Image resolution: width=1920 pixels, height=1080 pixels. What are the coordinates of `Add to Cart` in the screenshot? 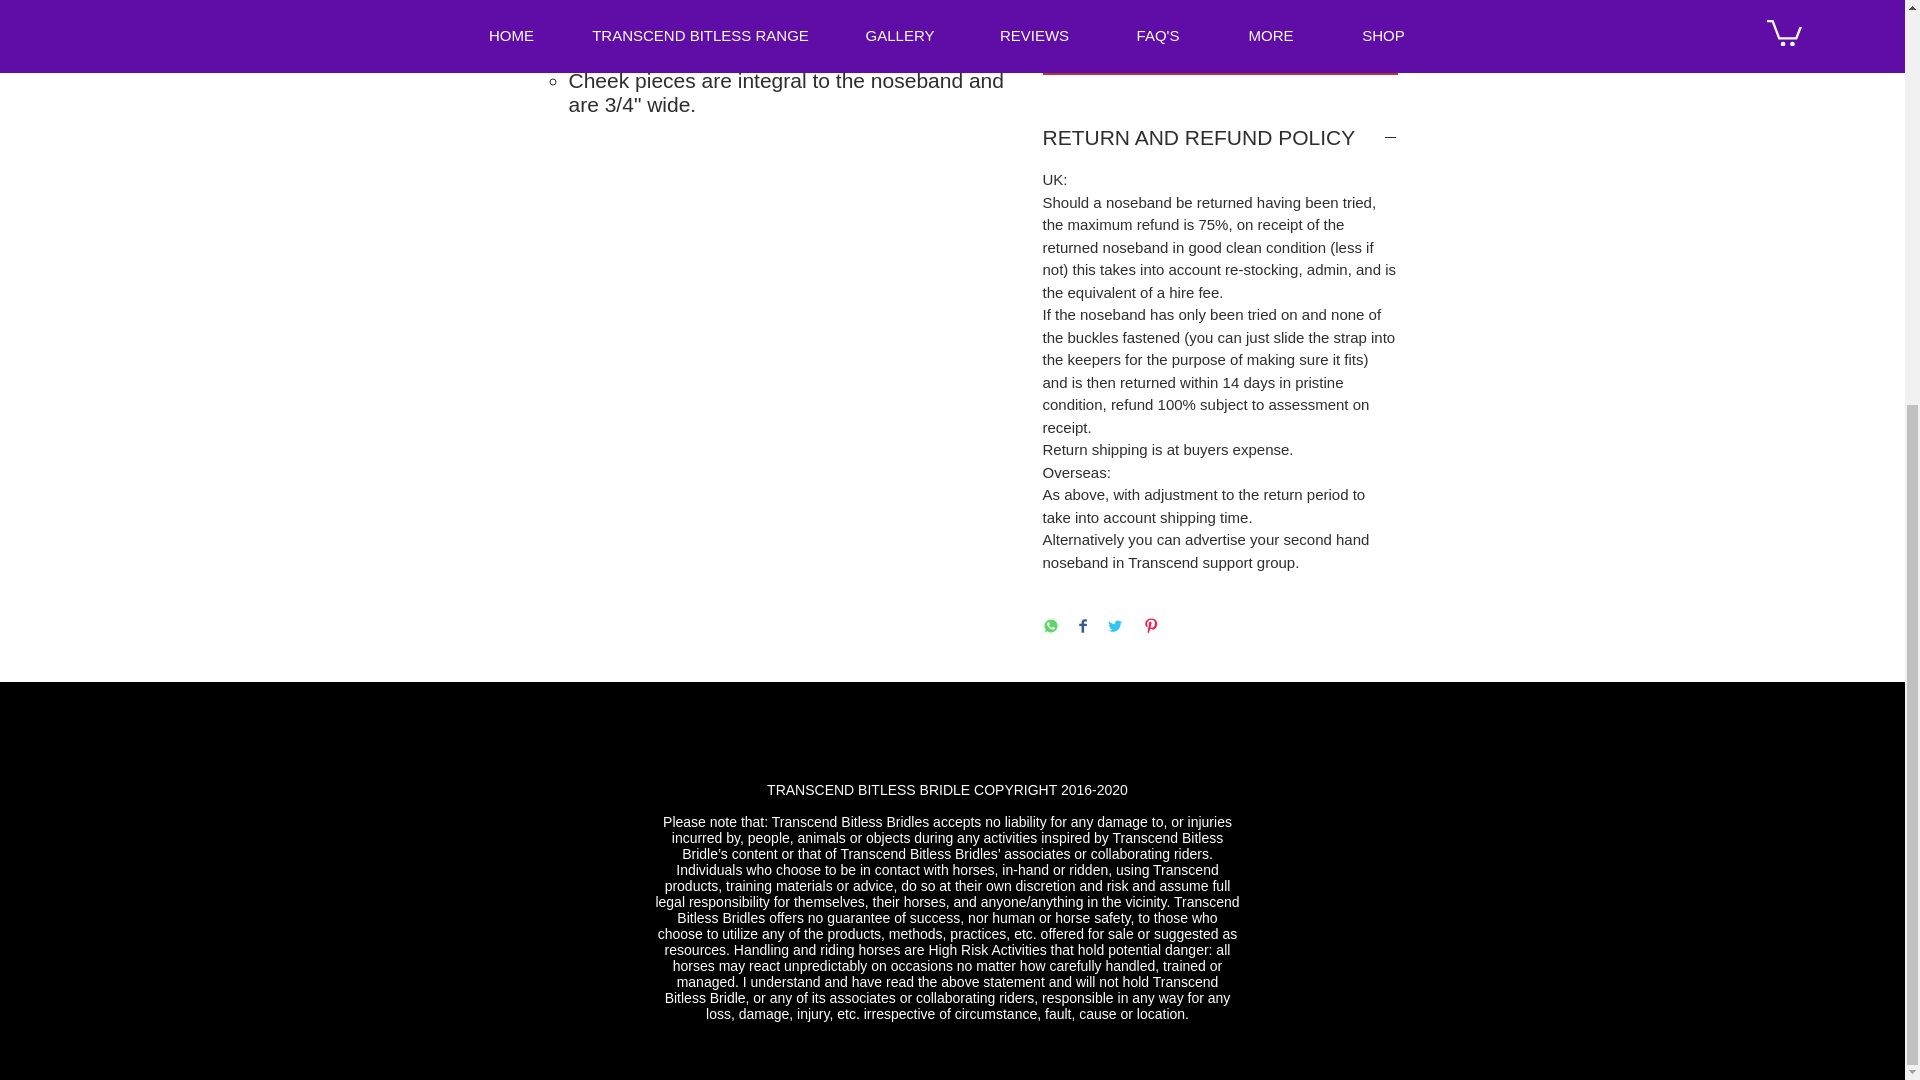 It's located at (1220, 54).